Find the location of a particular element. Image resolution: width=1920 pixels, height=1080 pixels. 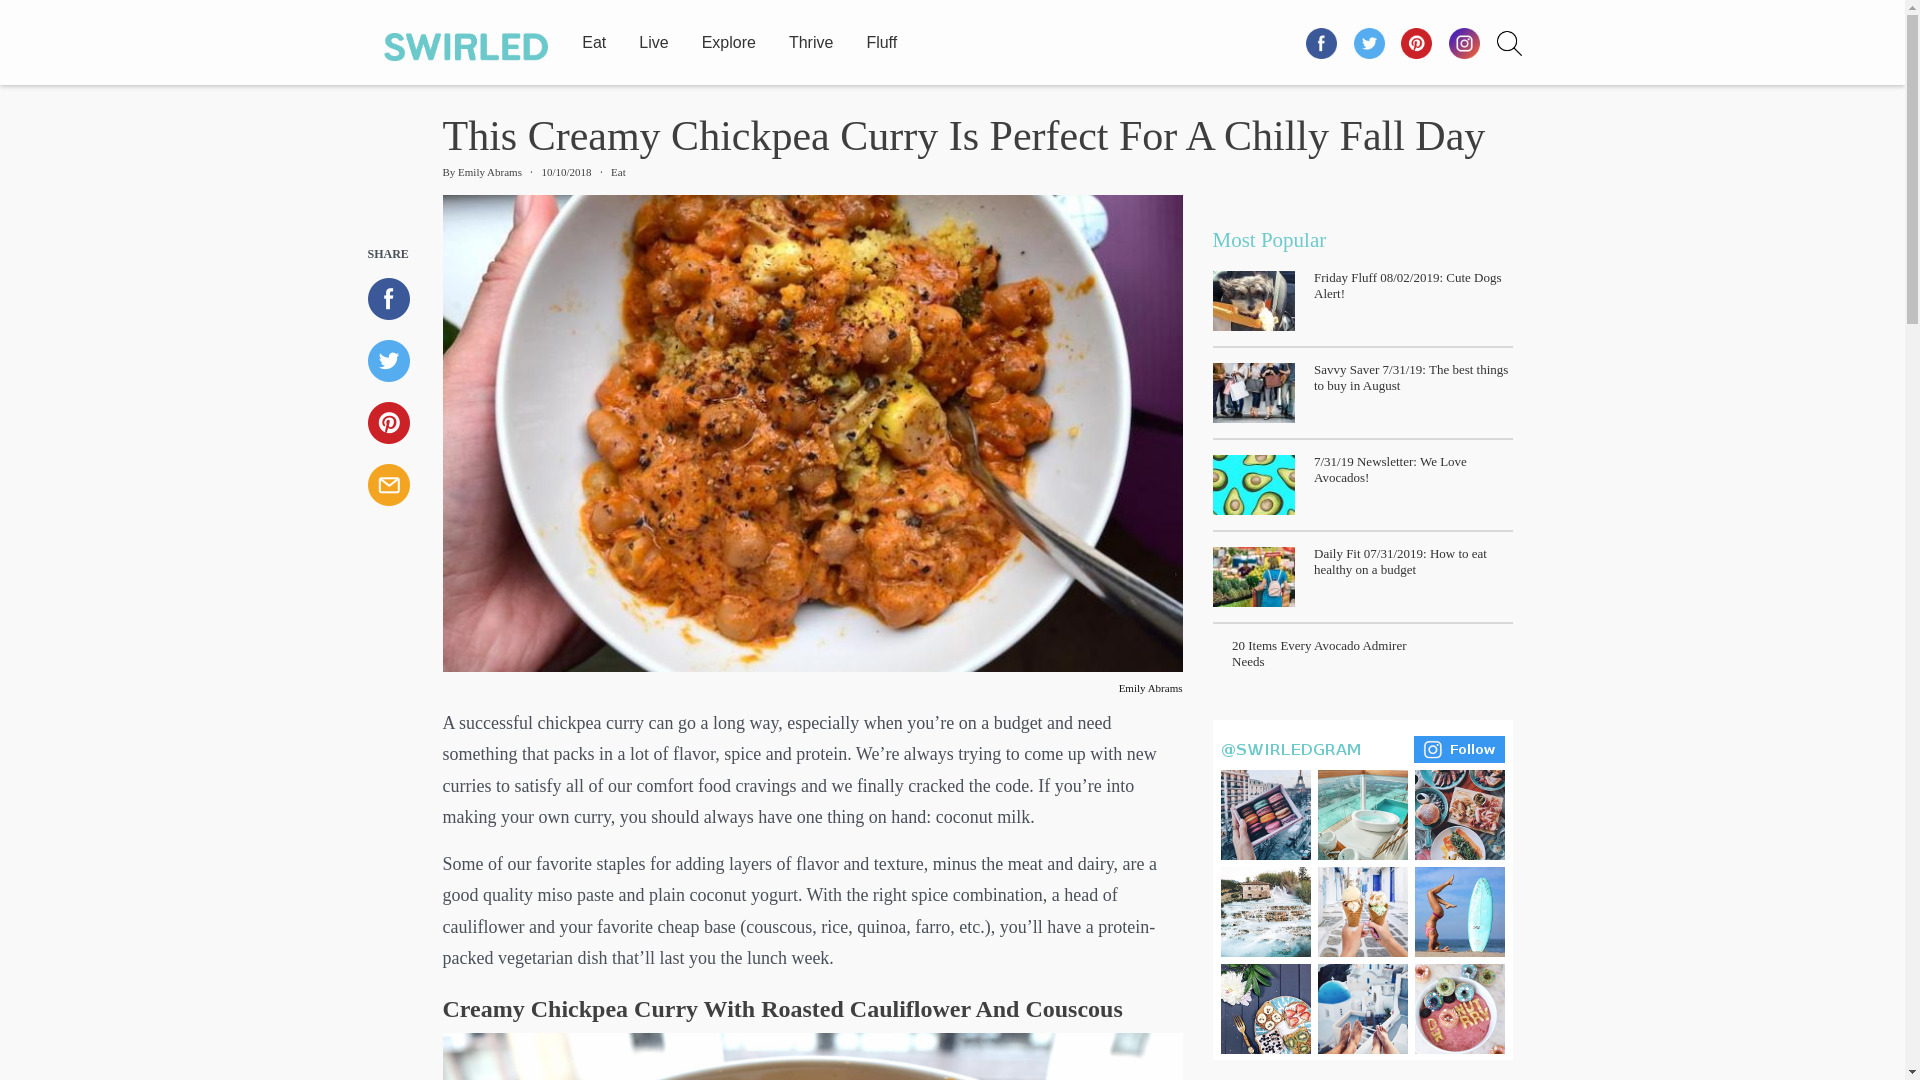

Thrive is located at coordinates (811, 38).